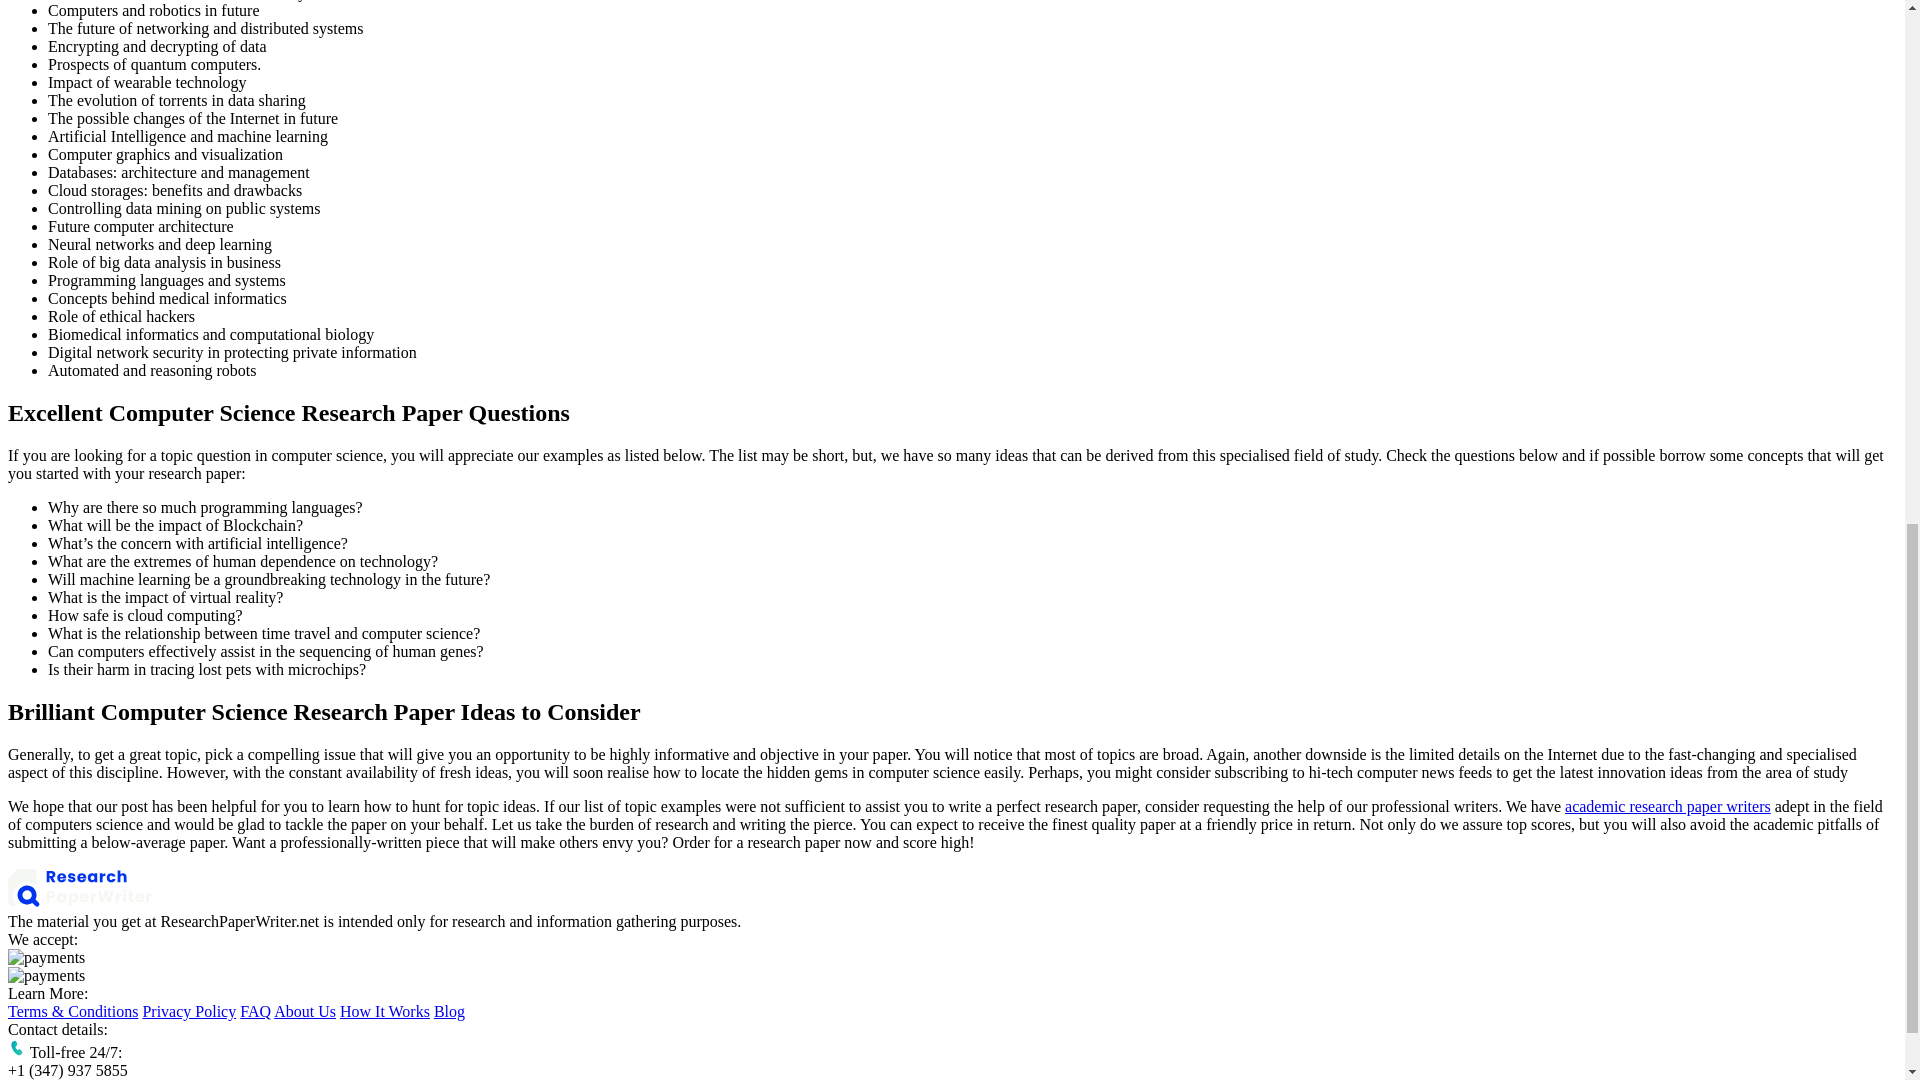 Image resolution: width=1920 pixels, height=1080 pixels. Describe the element at coordinates (305, 1011) in the screenshot. I see `About Us` at that location.